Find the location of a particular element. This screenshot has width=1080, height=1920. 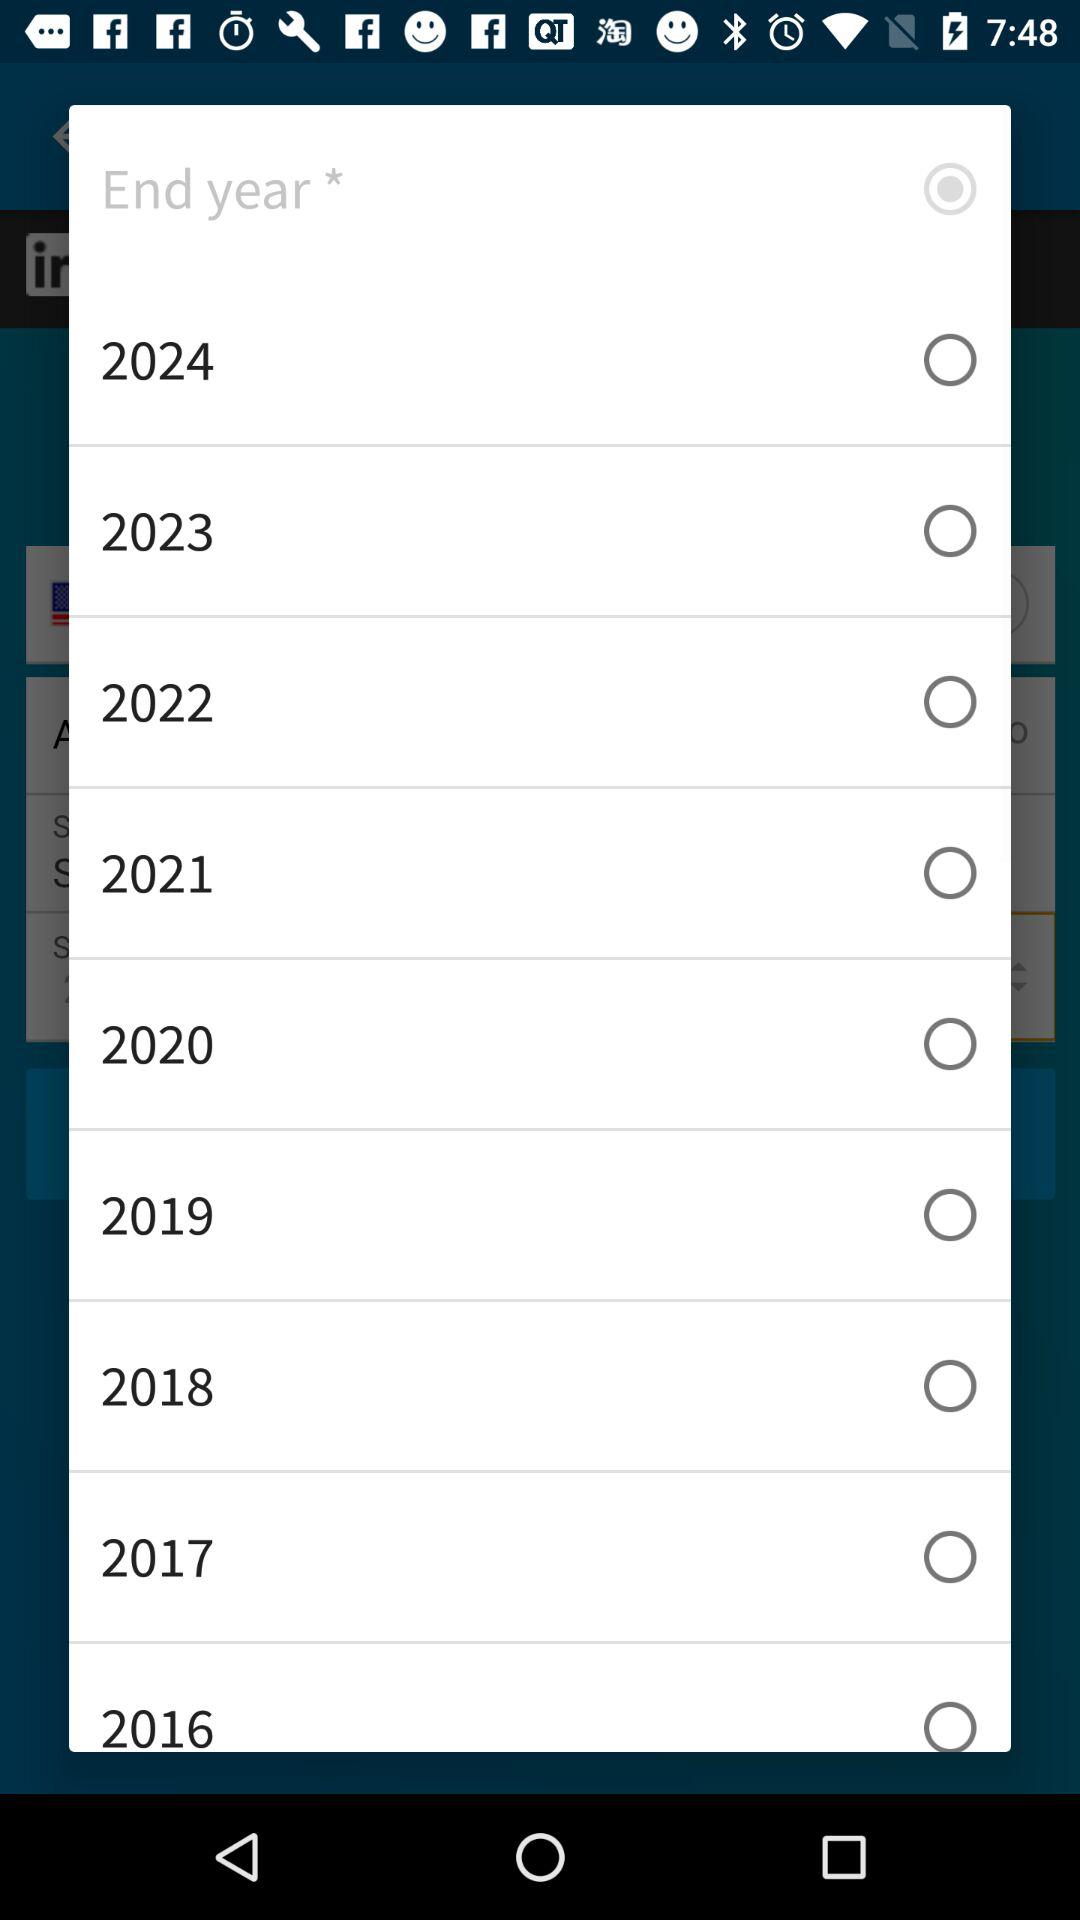

click the item above 2022 item is located at coordinates (540, 530).